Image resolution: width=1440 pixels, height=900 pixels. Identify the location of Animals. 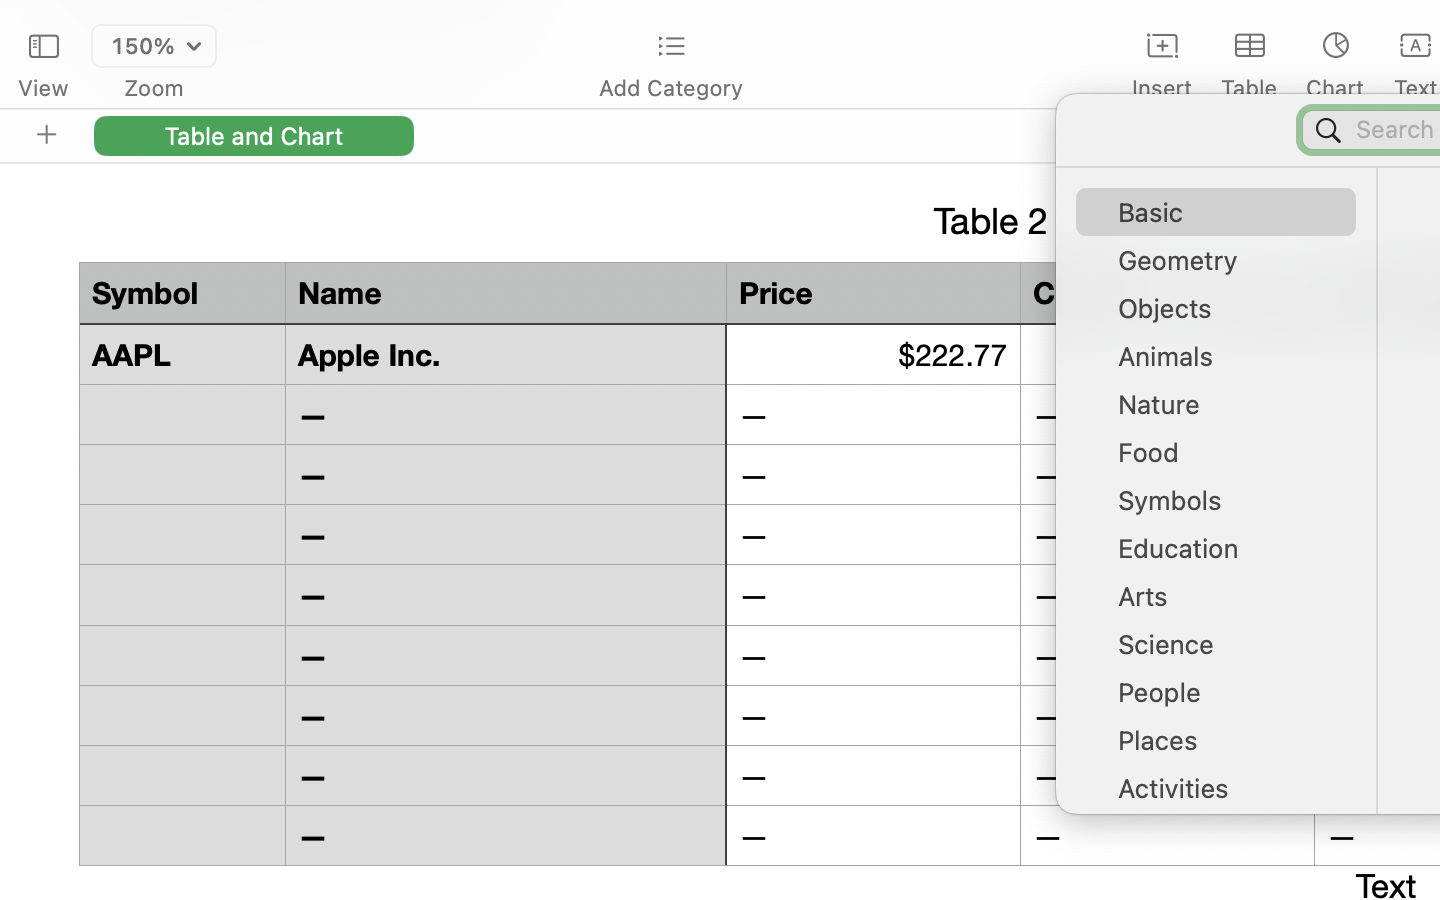
(1226, 364).